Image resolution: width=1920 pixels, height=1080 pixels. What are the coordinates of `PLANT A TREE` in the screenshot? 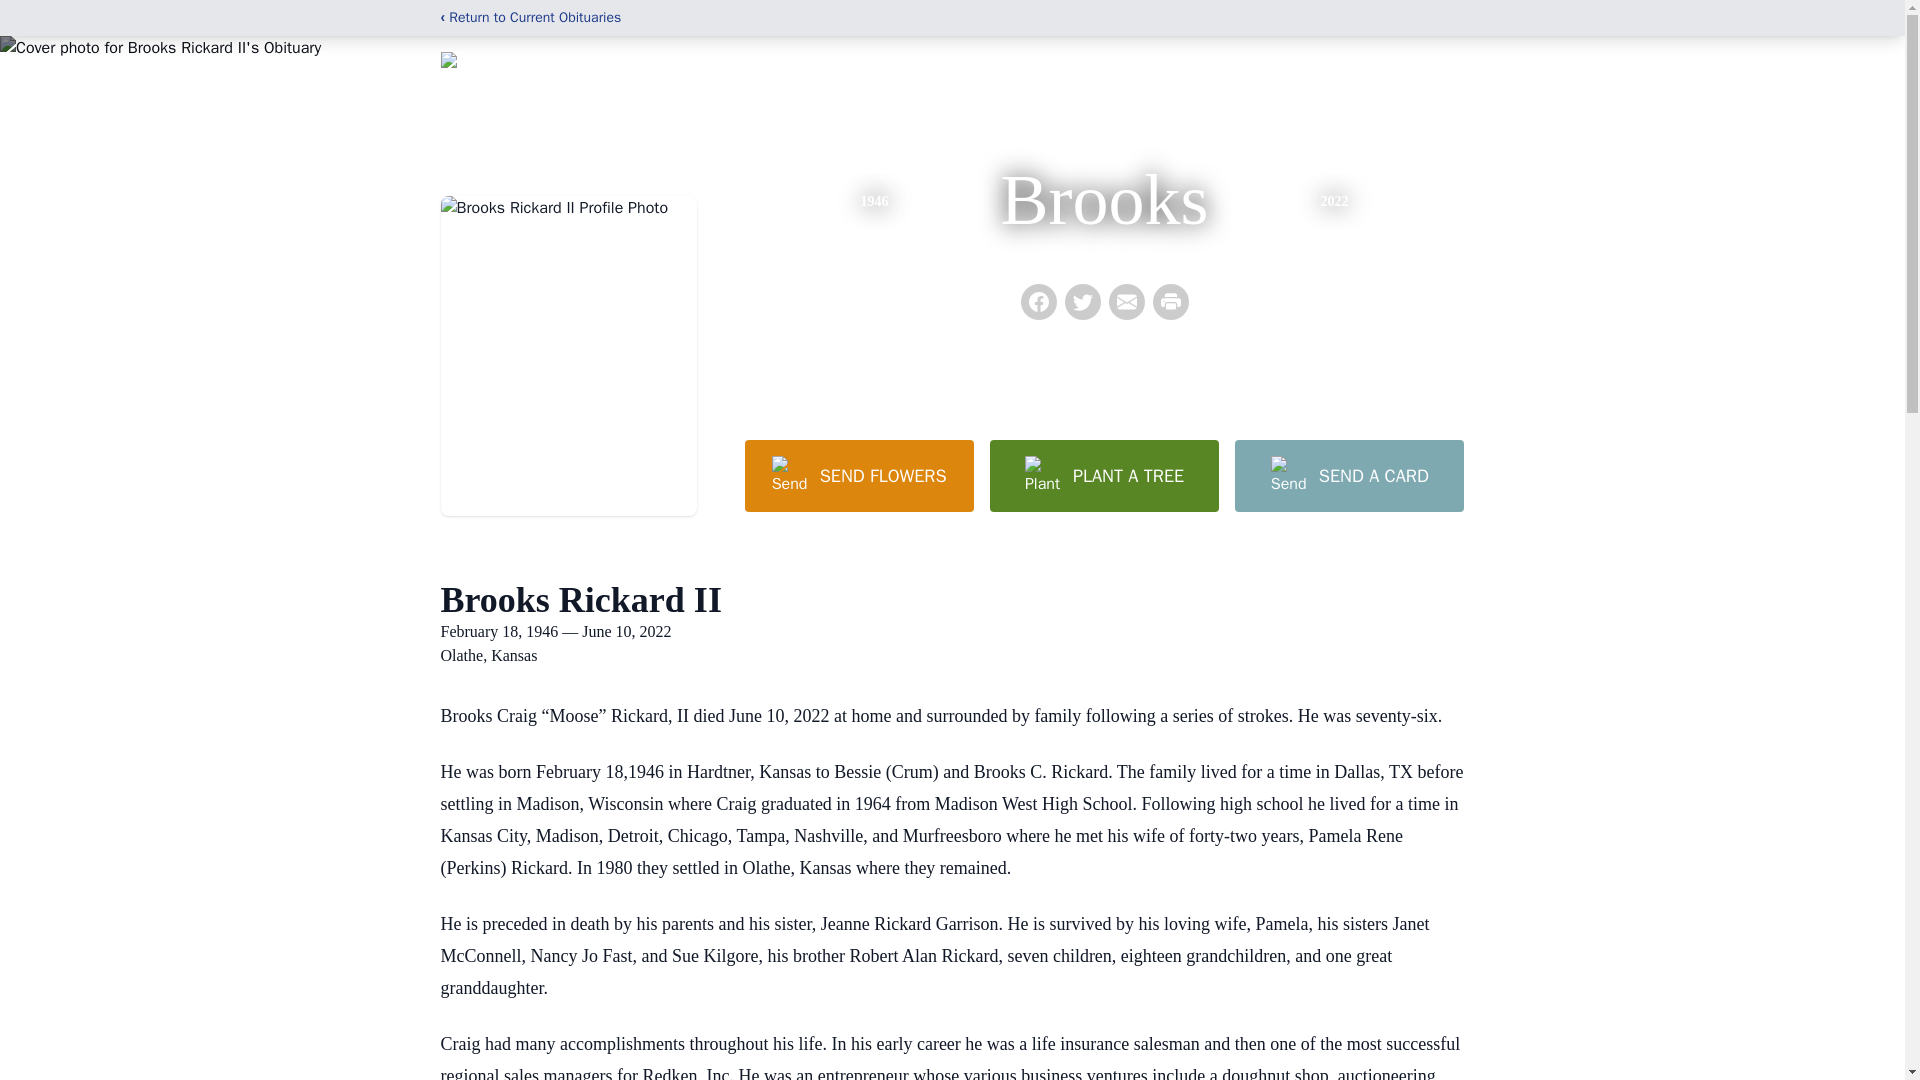 It's located at (1104, 475).